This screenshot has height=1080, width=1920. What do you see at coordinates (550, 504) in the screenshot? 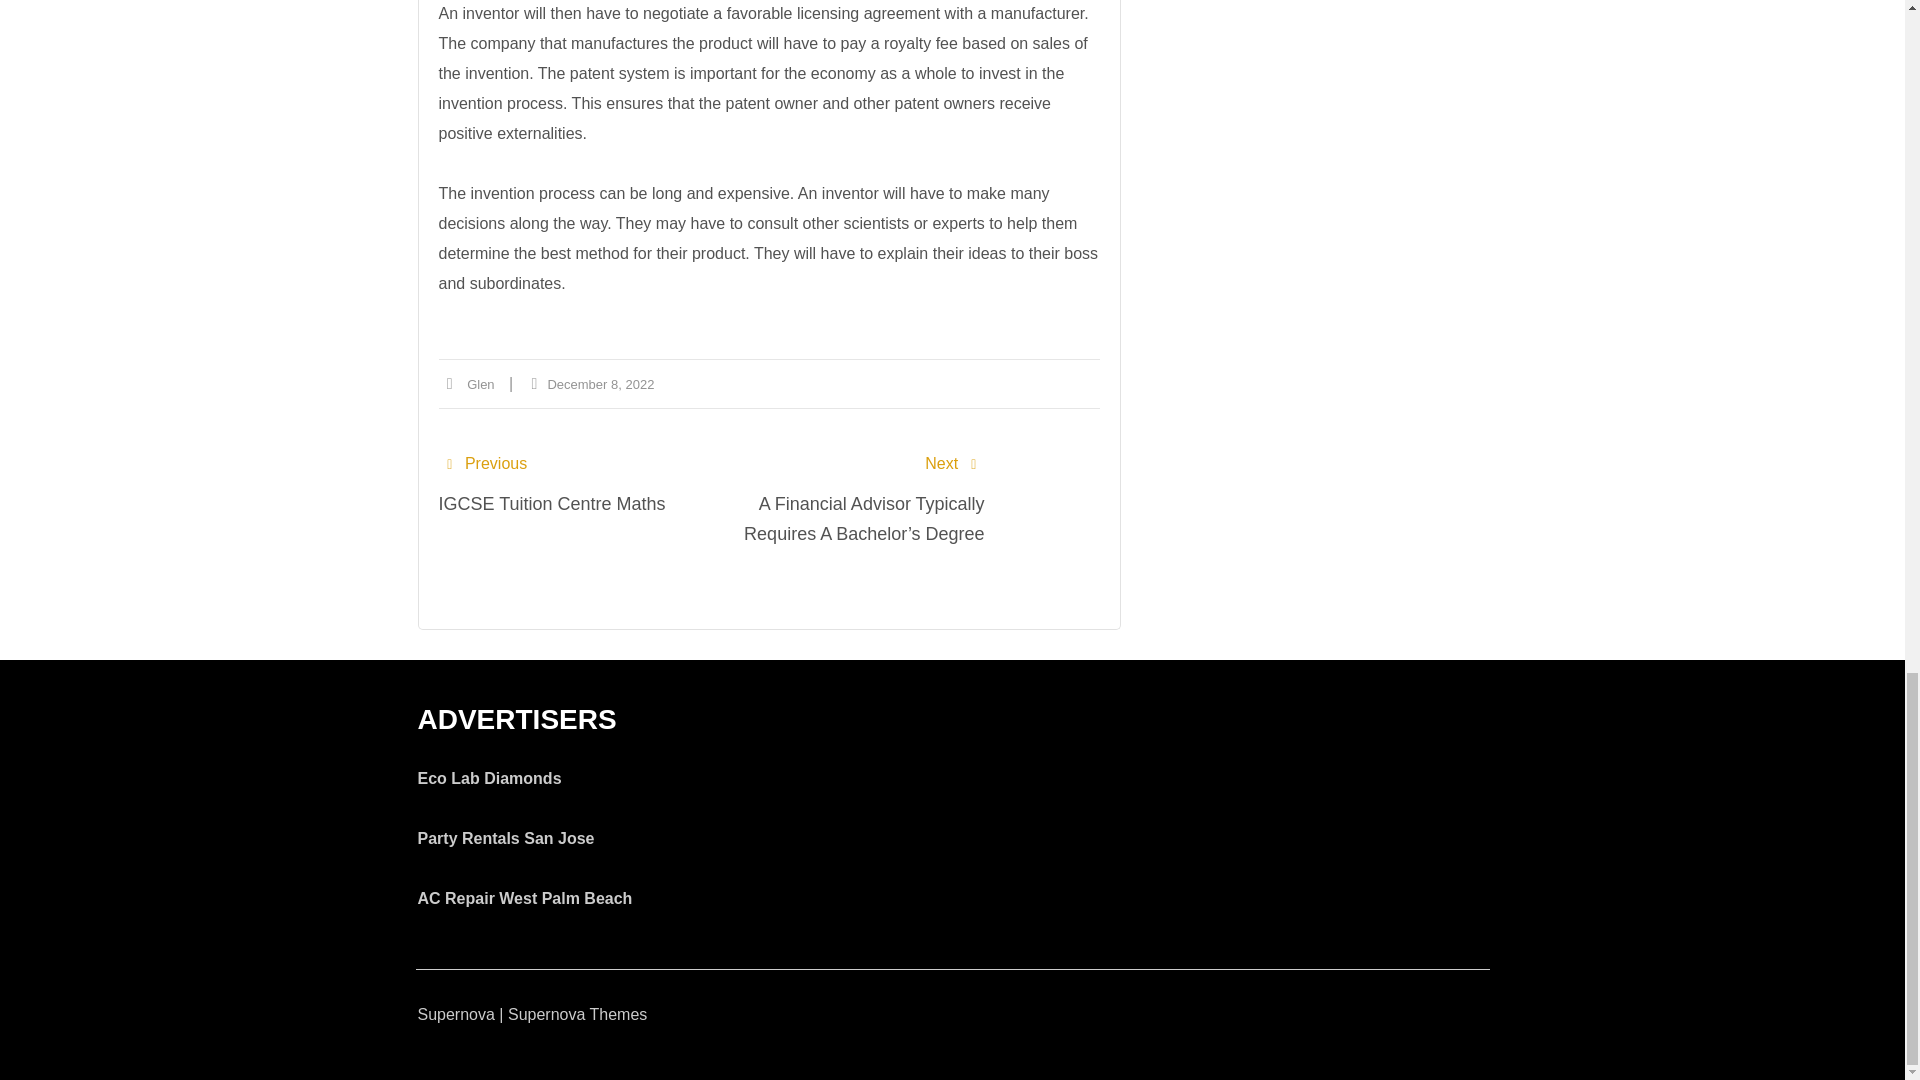
I see `IGCSE Tuition Centre Maths` at bounding box center [550, 504].